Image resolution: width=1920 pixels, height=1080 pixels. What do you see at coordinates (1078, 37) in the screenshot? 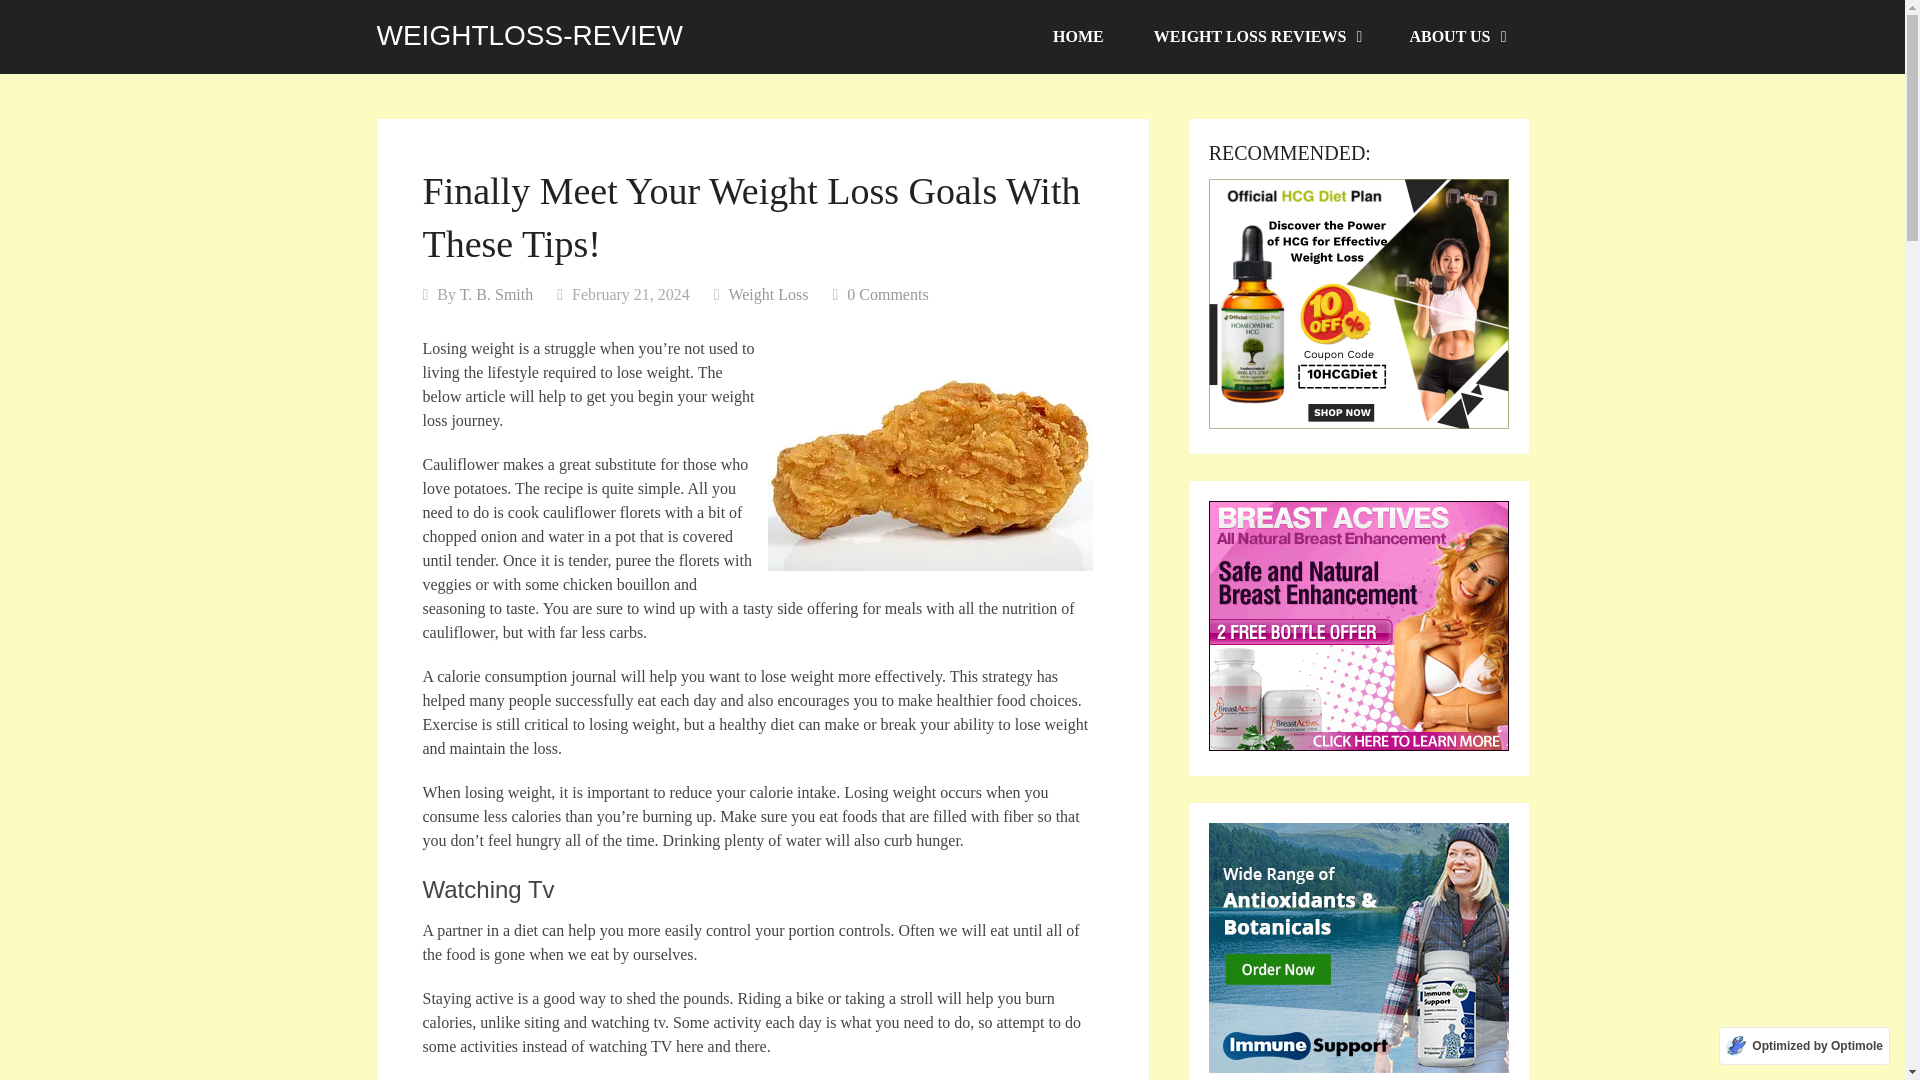
I see `HOME` at bounding box center [1078, 37].